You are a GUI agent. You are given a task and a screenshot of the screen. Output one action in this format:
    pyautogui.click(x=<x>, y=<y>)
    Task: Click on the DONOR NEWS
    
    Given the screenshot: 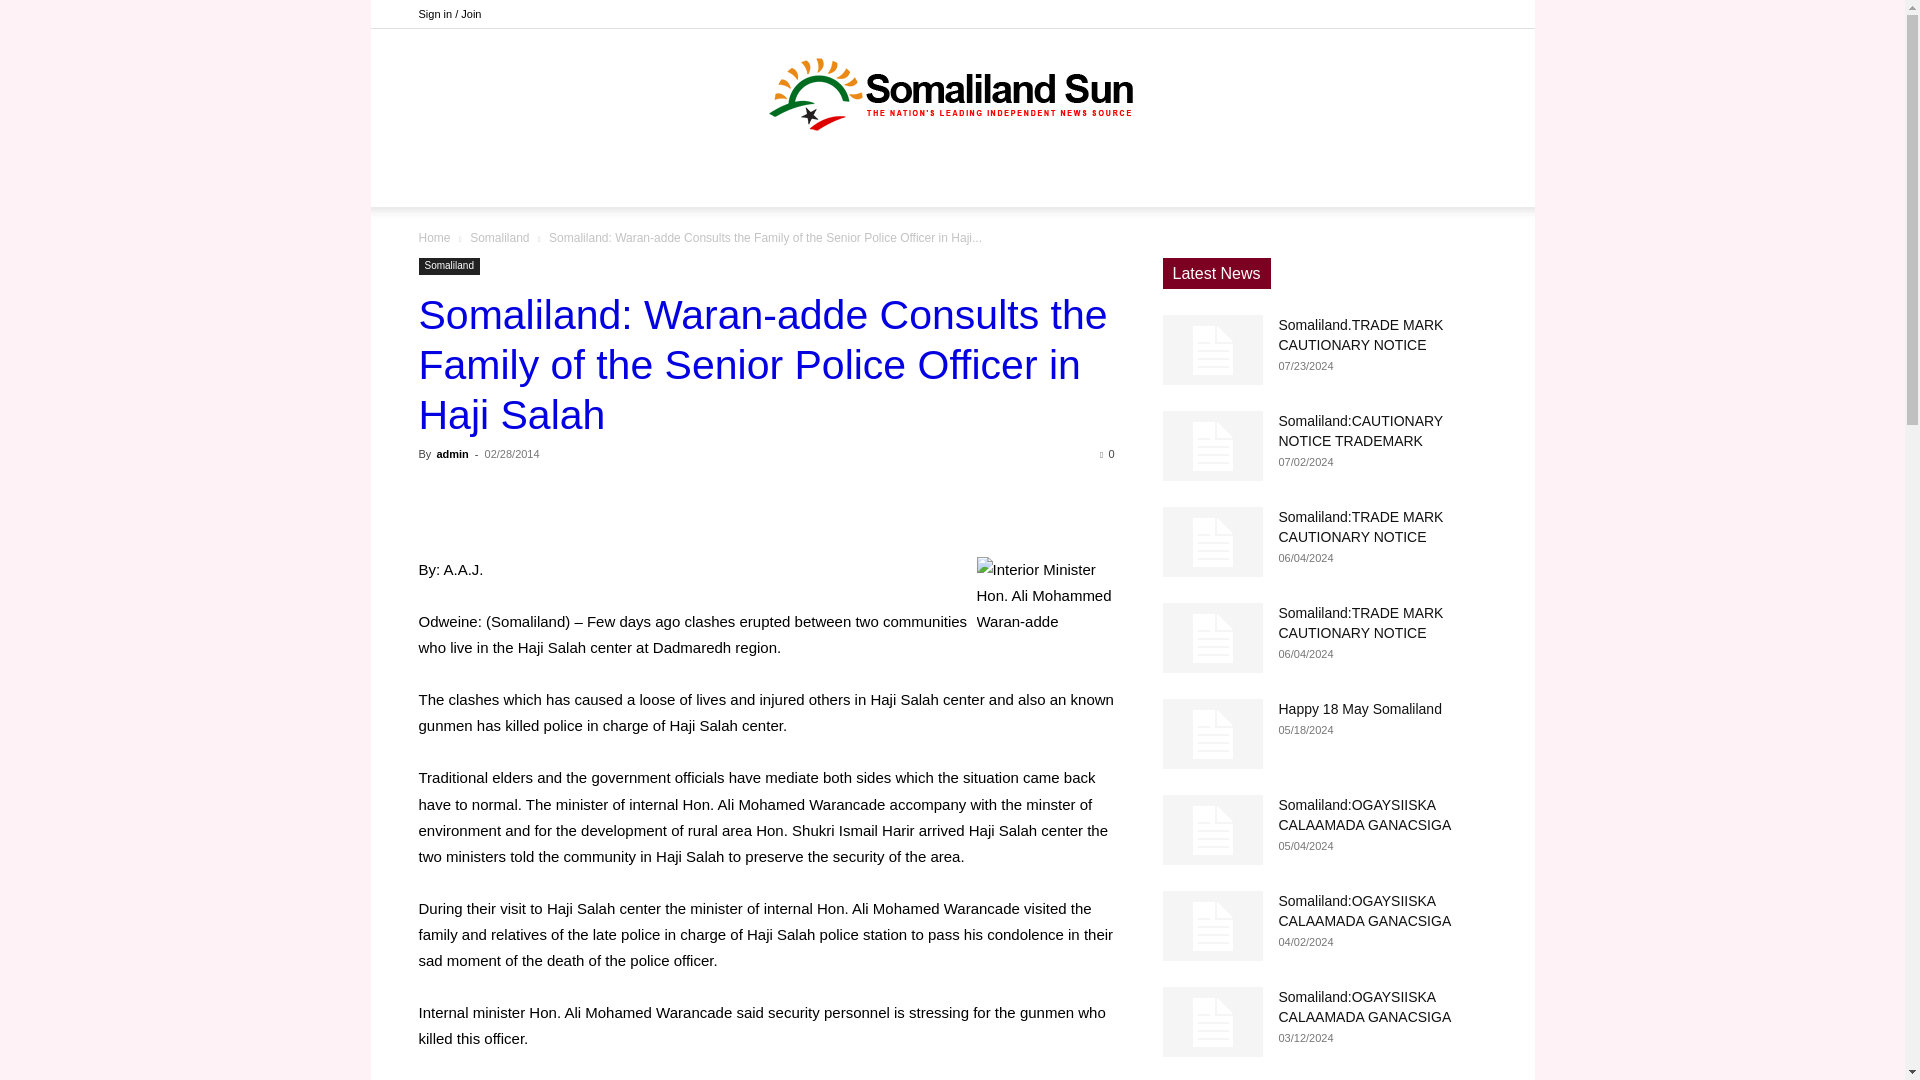 What is the action you would take?
    pyautogui.click(x=700, y=182)
    